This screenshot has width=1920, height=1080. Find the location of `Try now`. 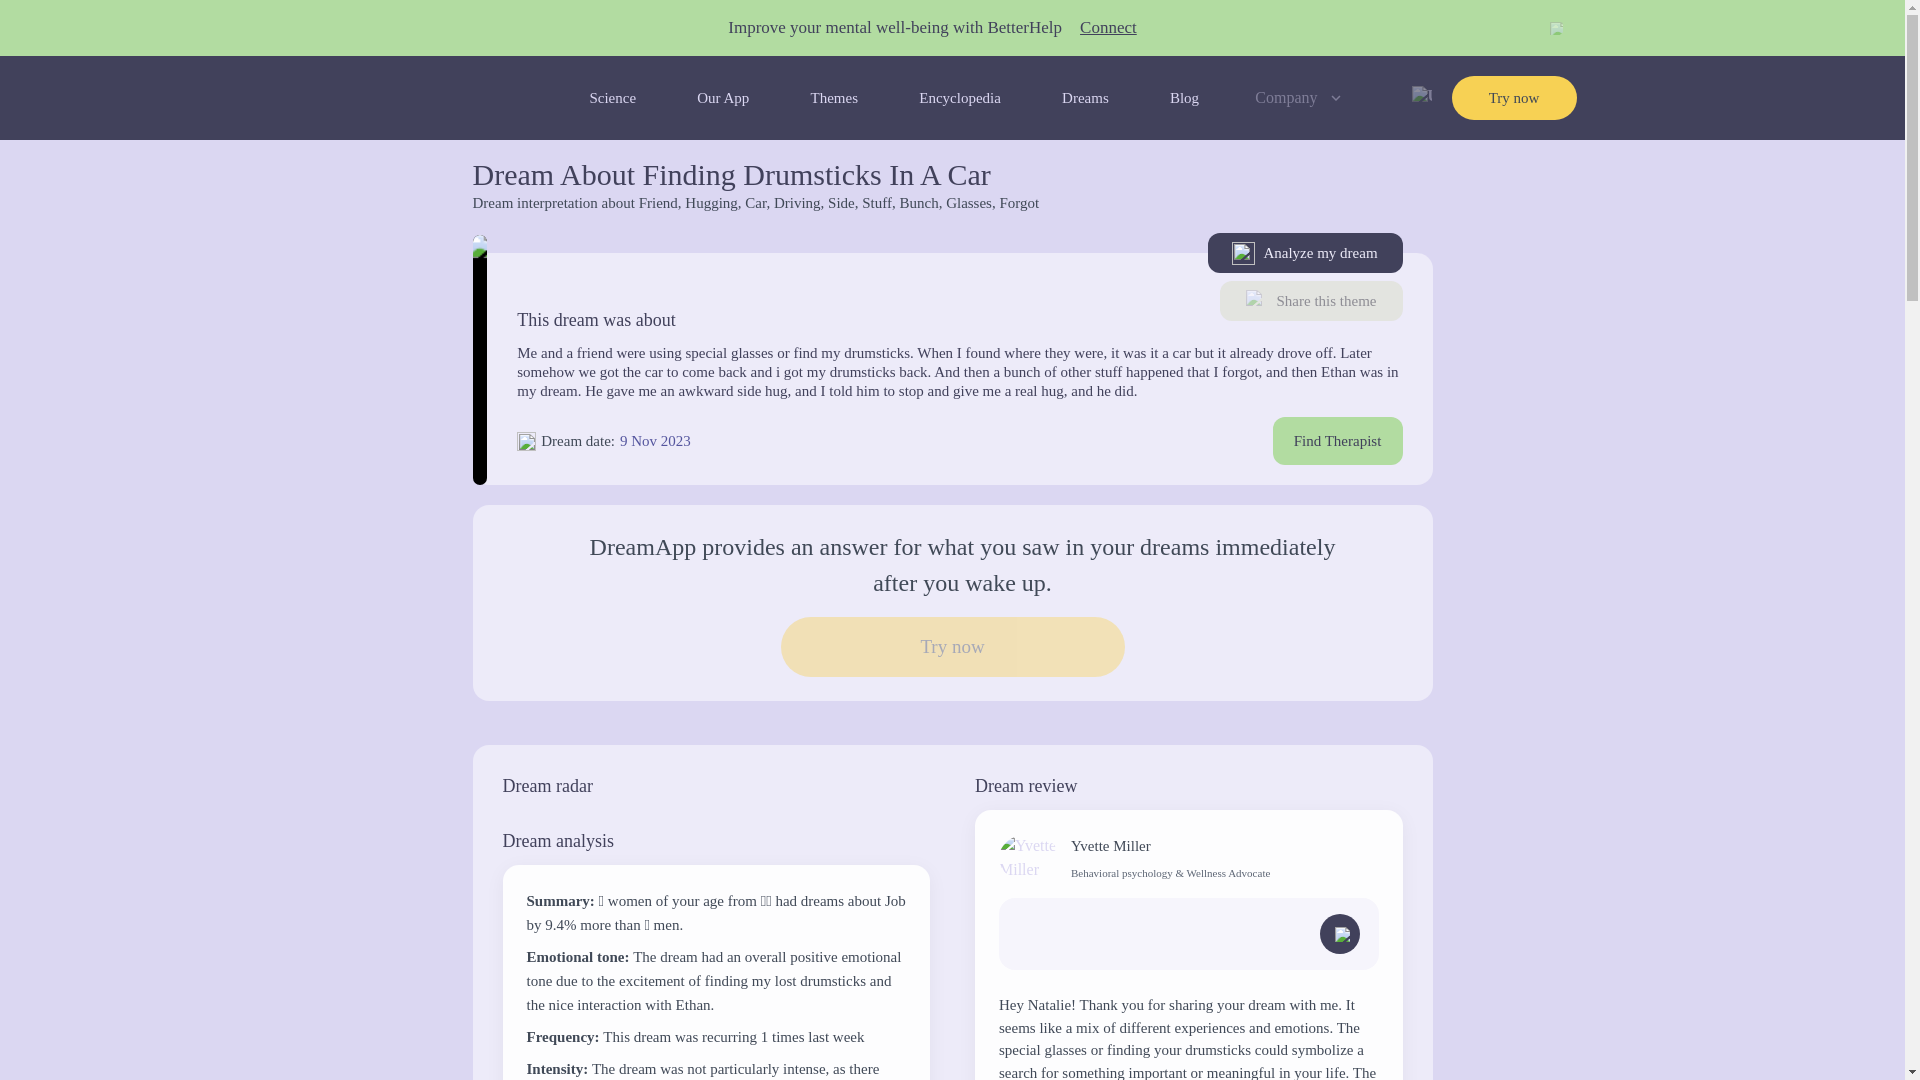

Try now is located at coordinates (1514, 97).